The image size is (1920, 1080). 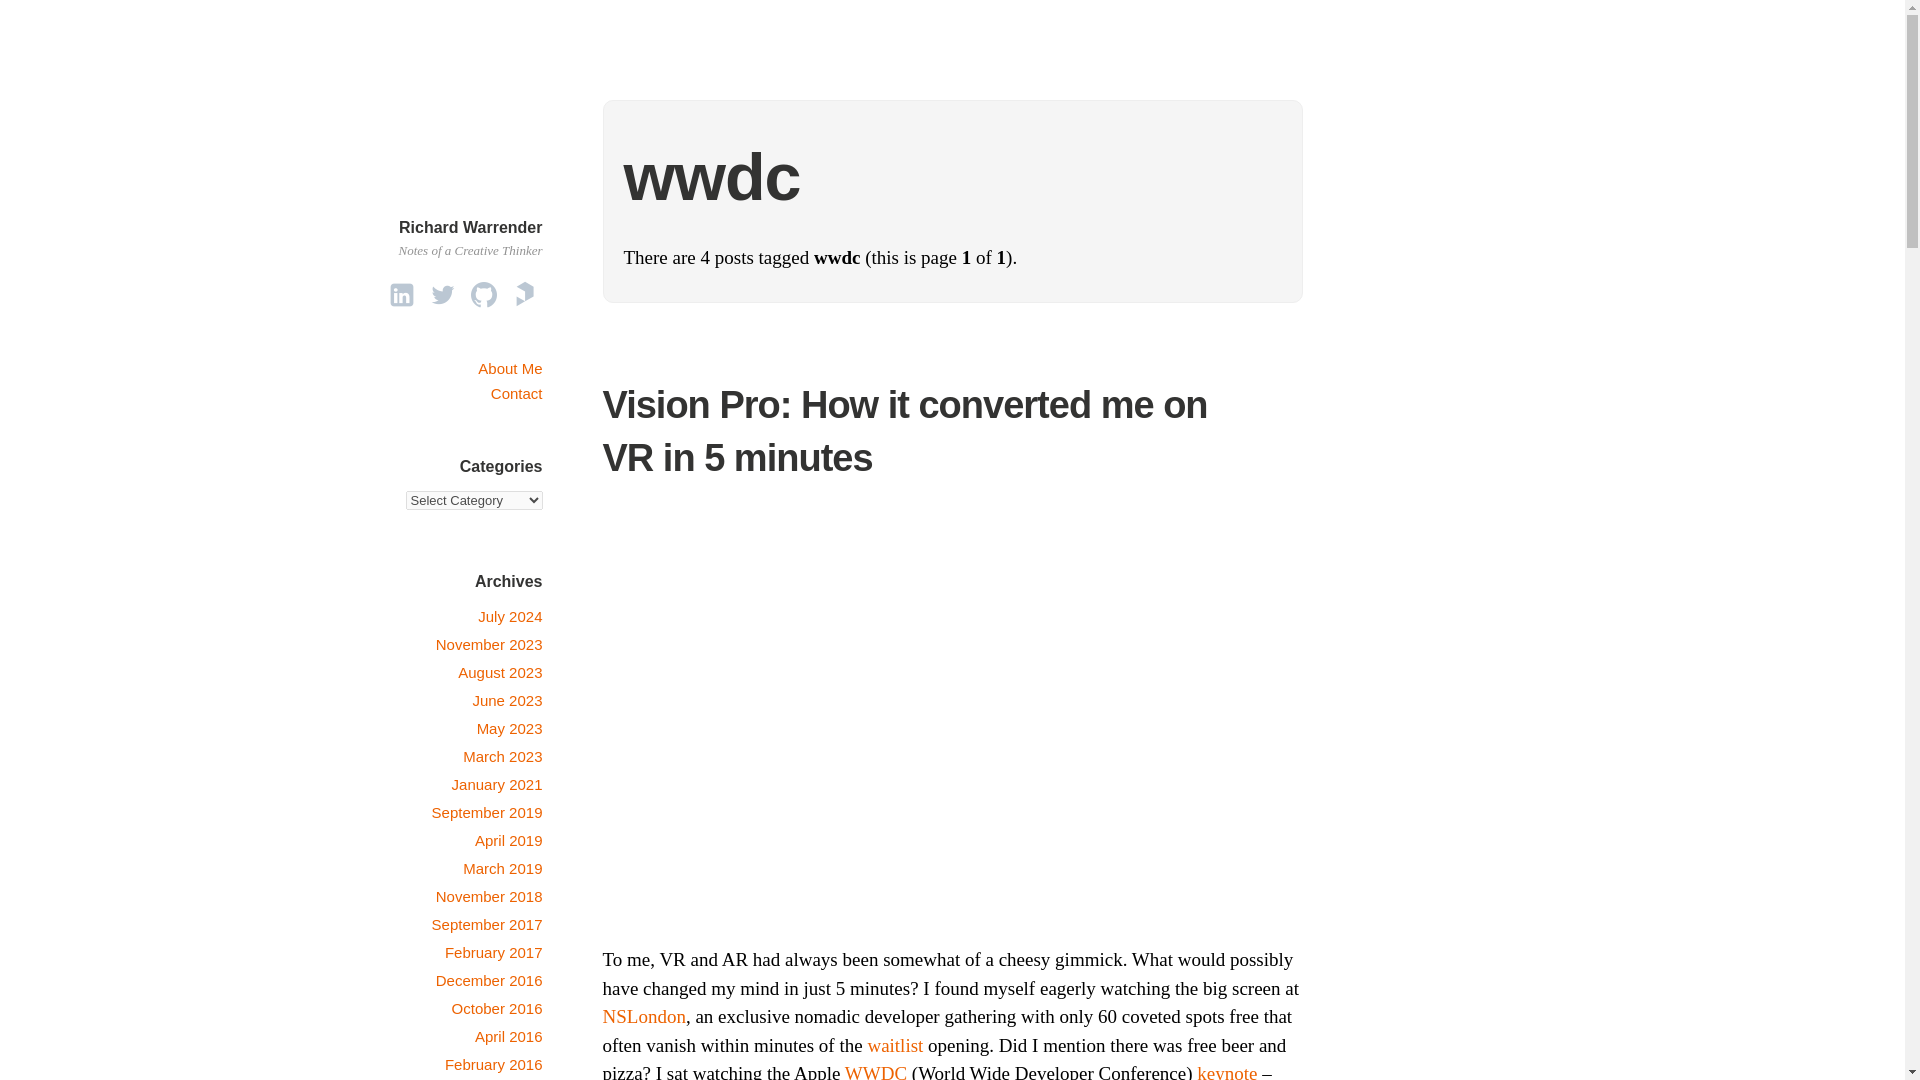 I want to click on Richard Warrender, so click(x=470, y=226).